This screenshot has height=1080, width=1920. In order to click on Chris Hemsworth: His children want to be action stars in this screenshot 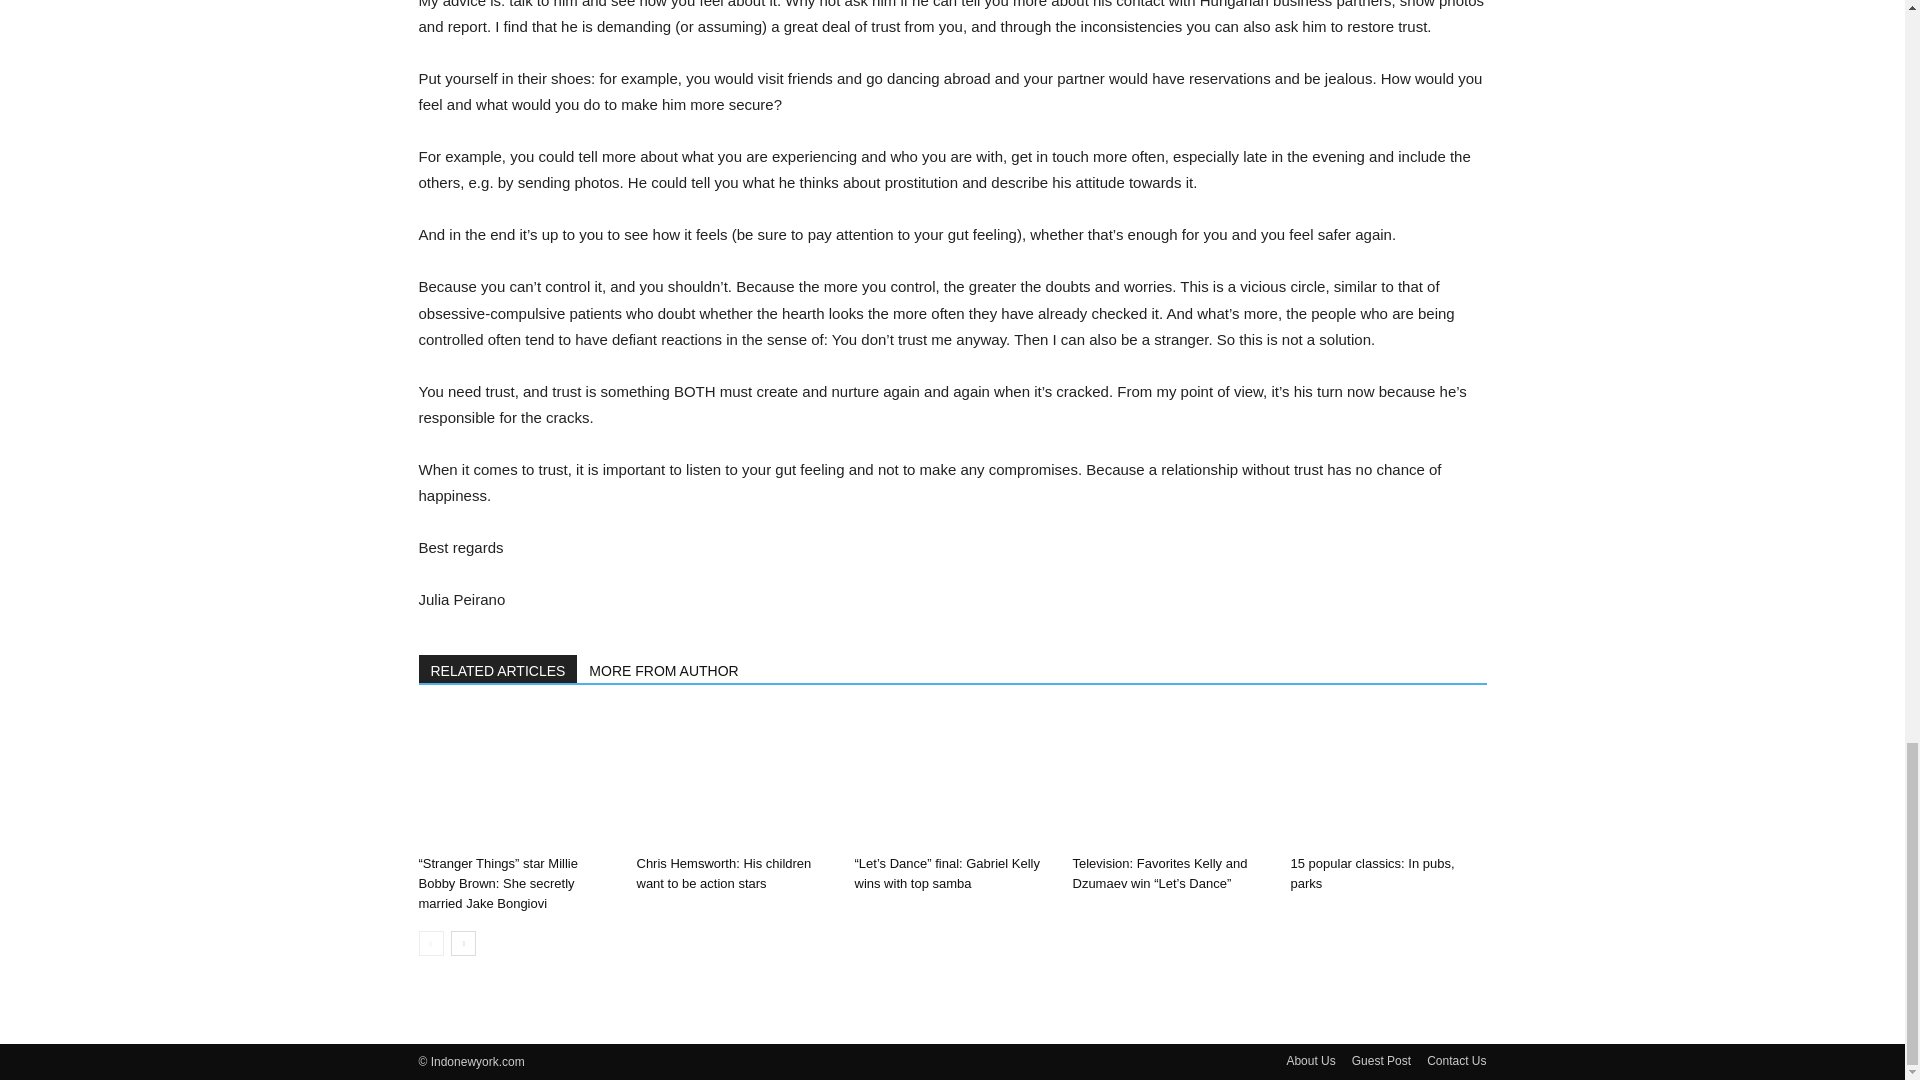, I will do `click(722, 874)`.